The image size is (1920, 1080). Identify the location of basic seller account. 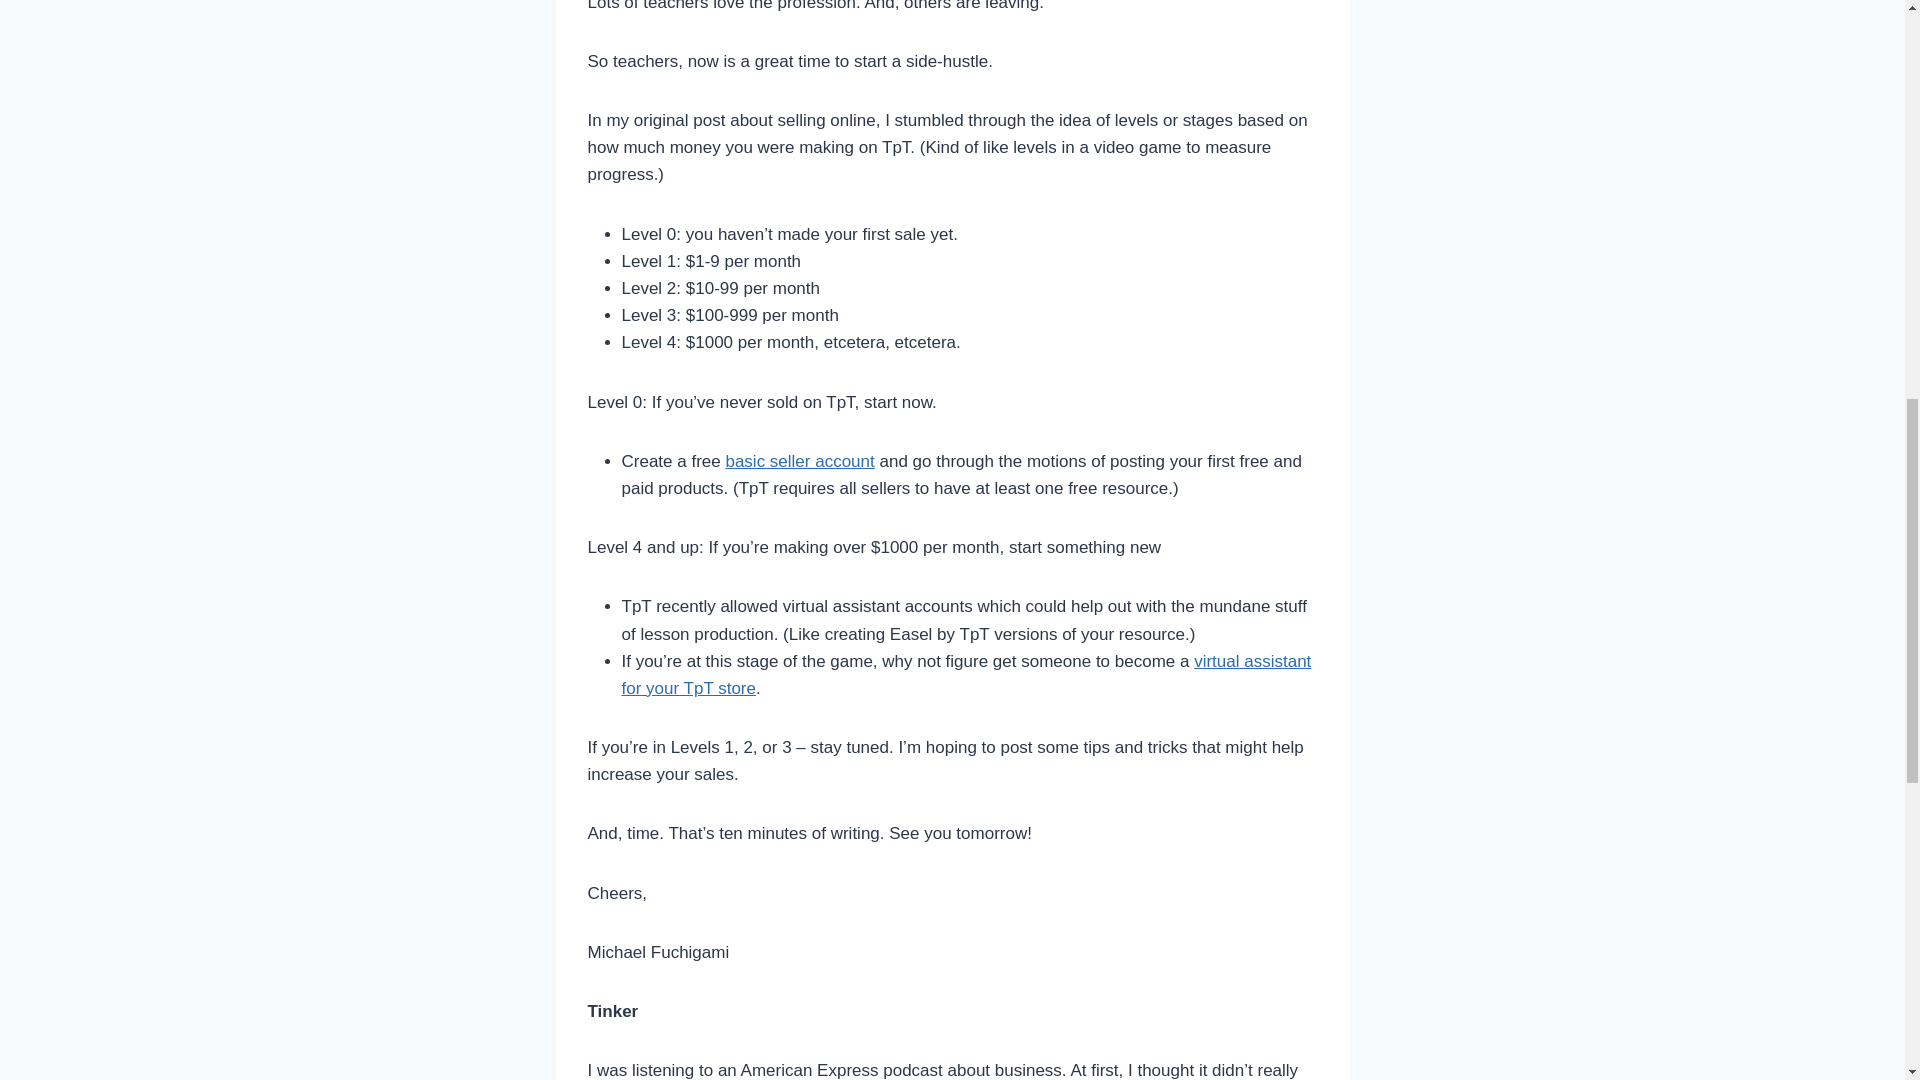
(799, 461).